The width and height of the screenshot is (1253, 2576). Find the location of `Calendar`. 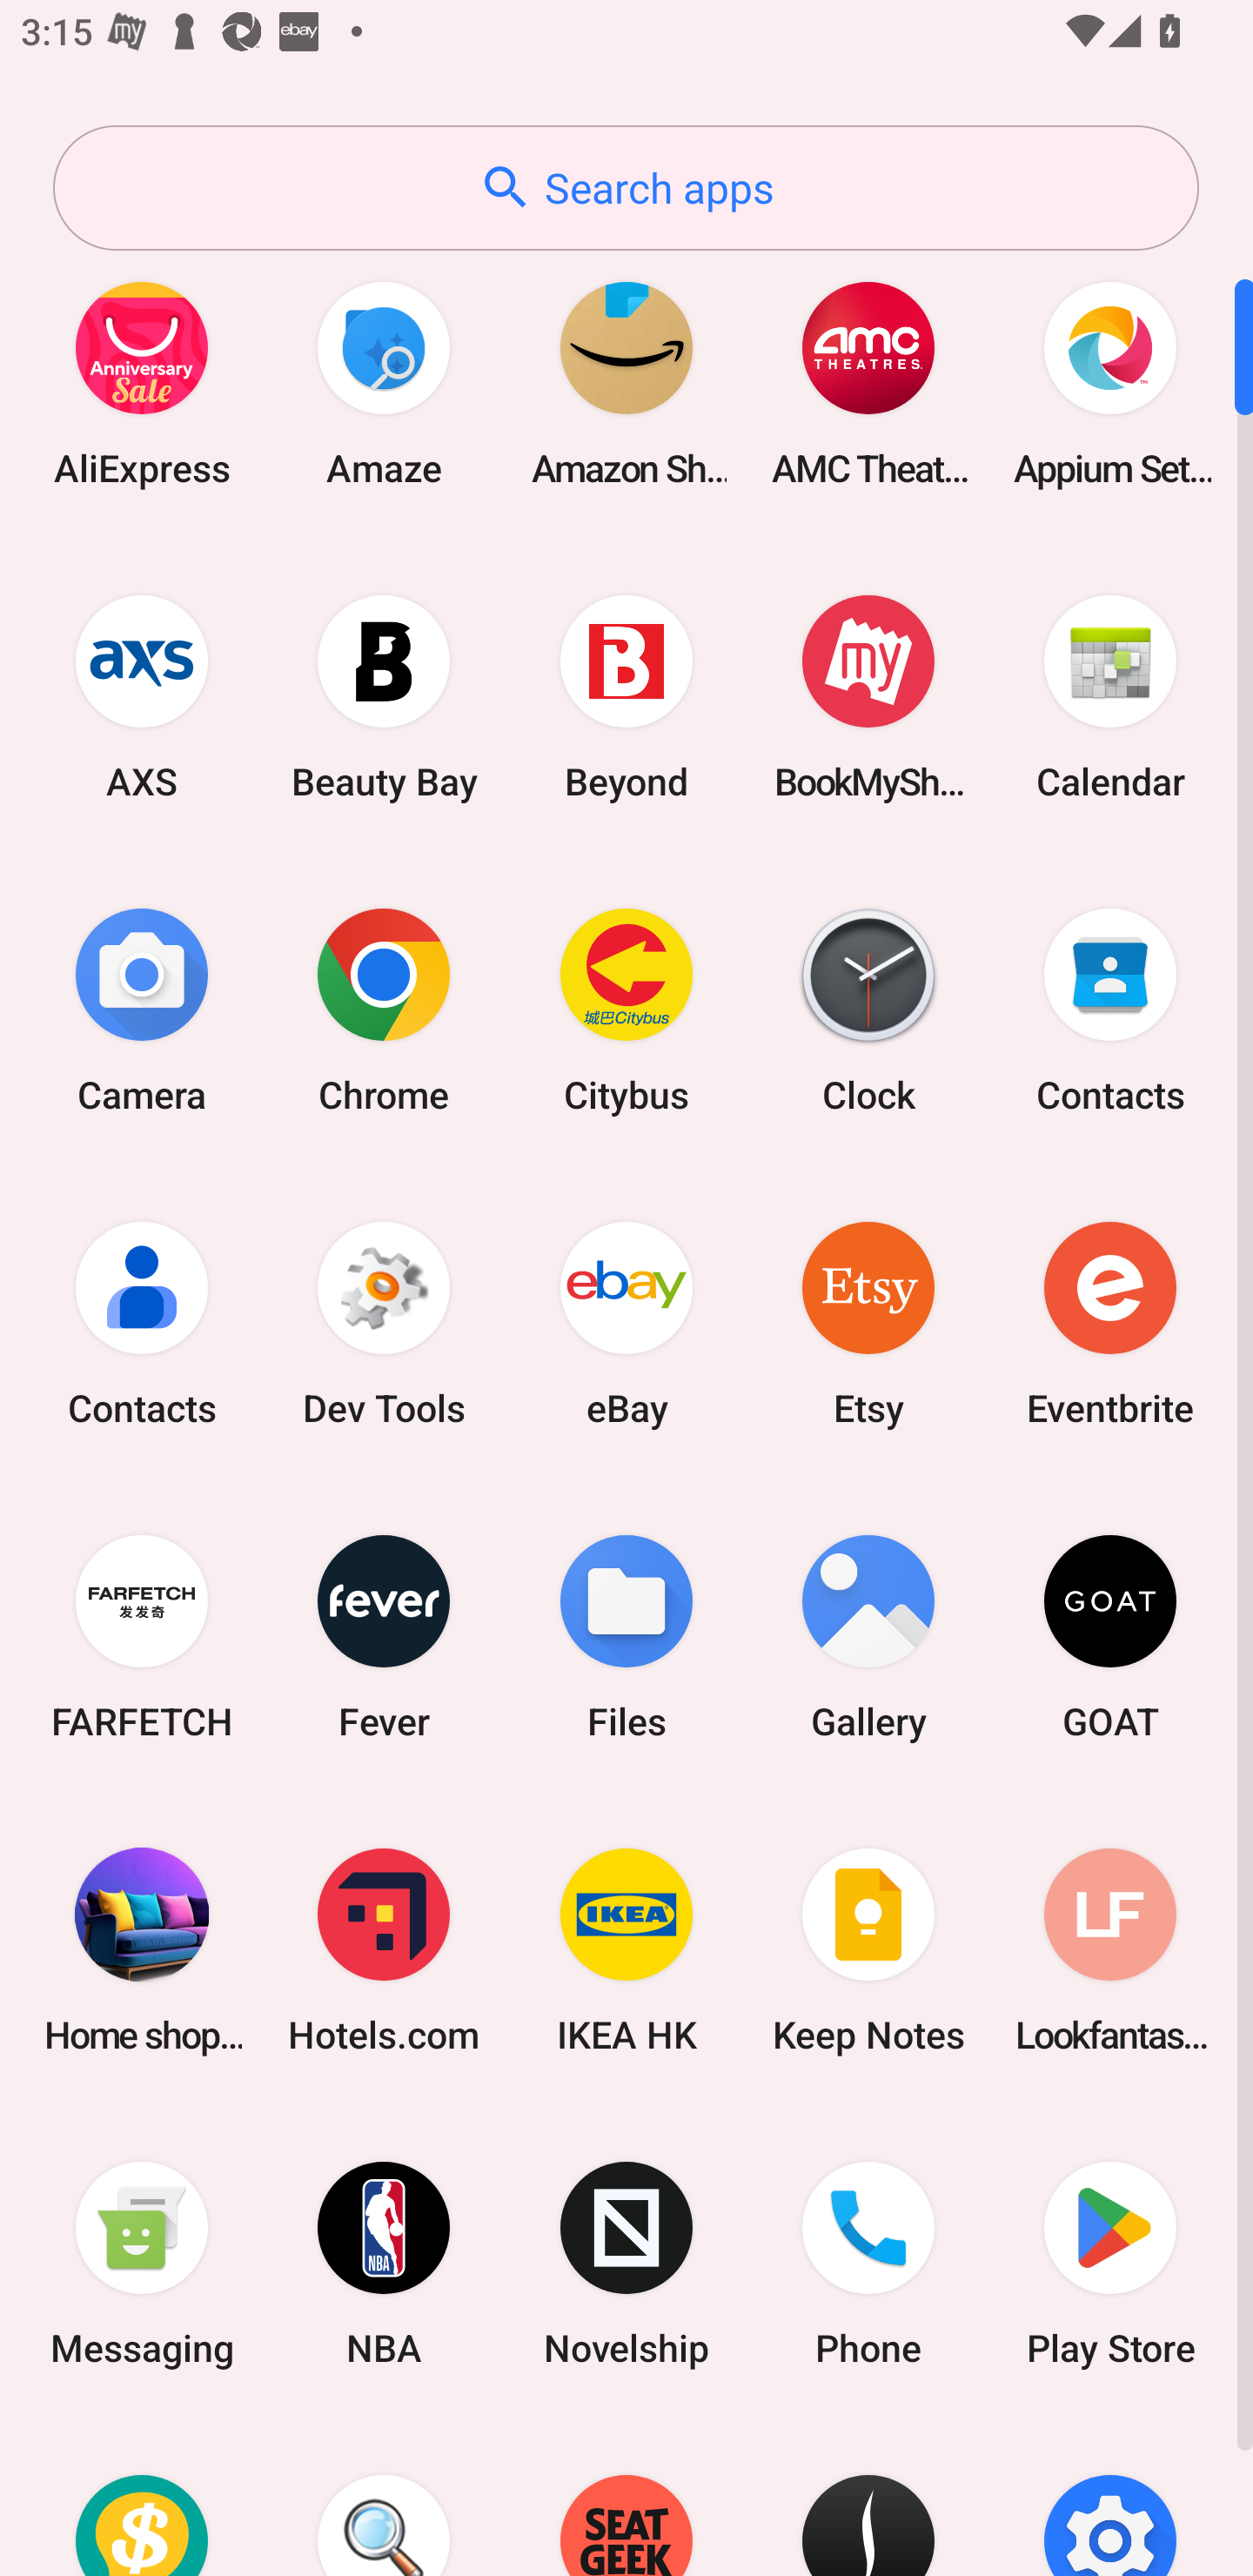

Calendar is located at coordinates (1110, 696).